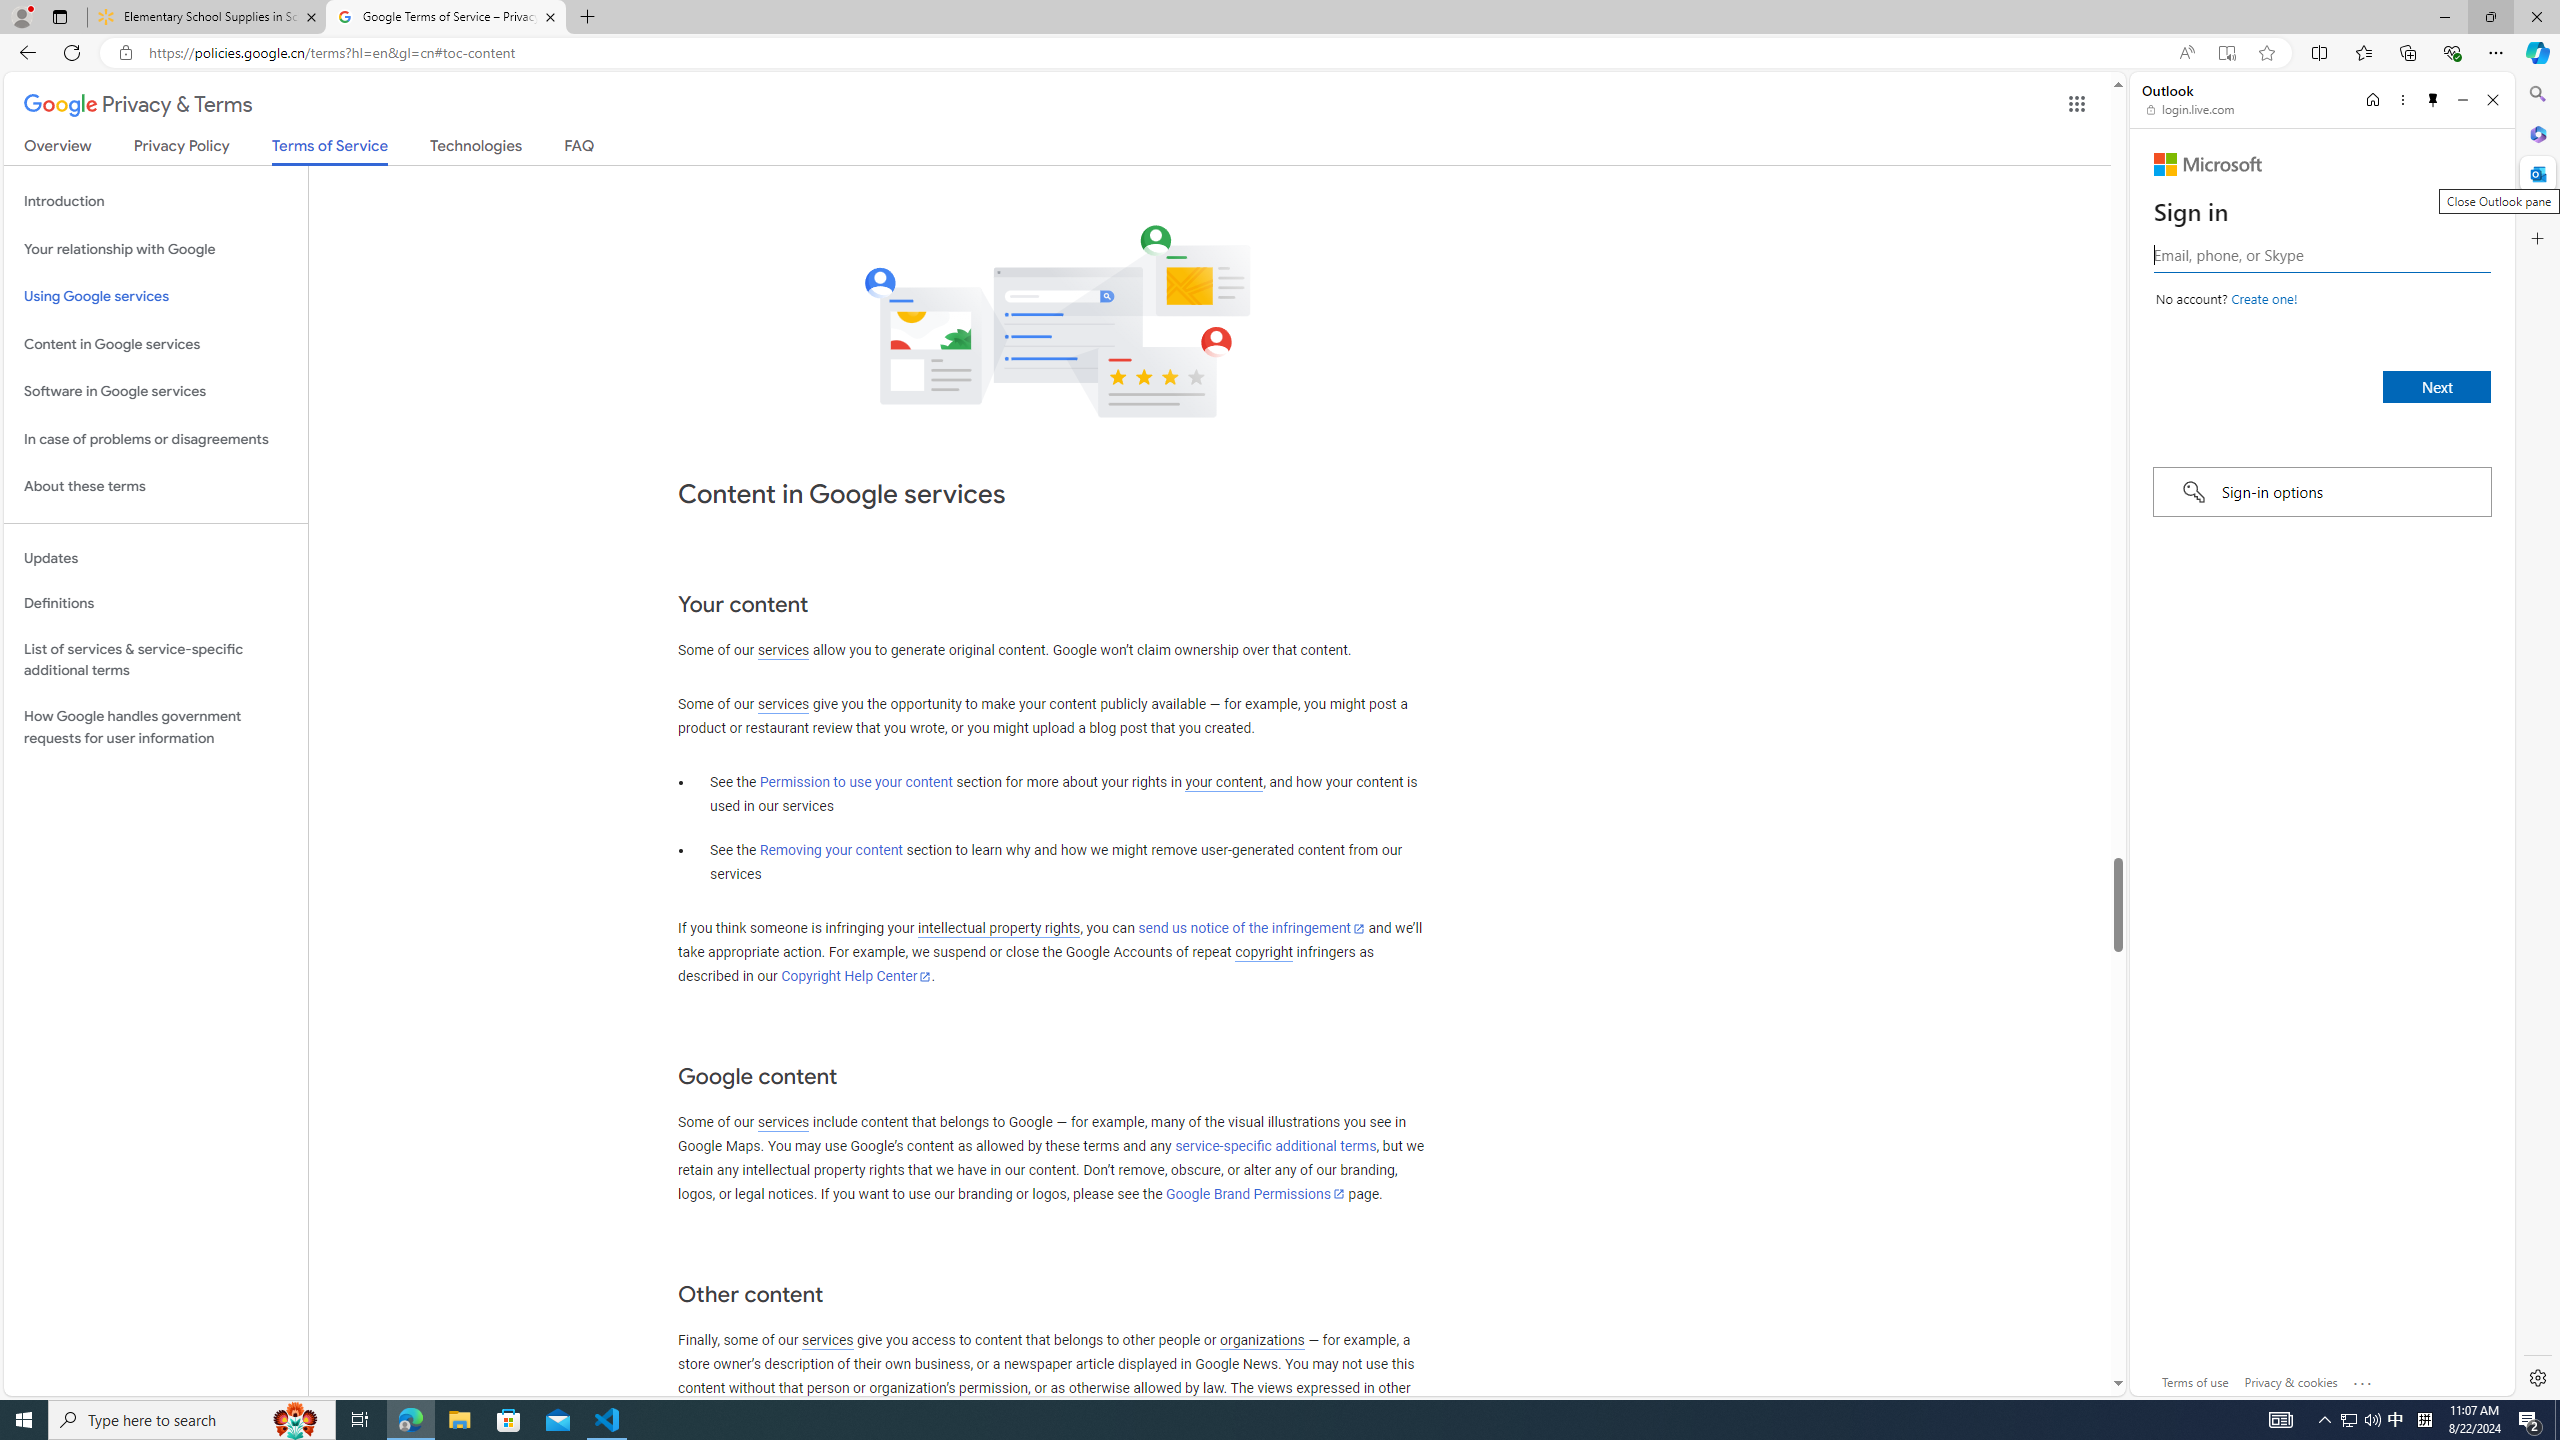 This screenshot has width=2560, height=1440. I want to click on Click here for troubleshooting information, so click(2364, 1378).